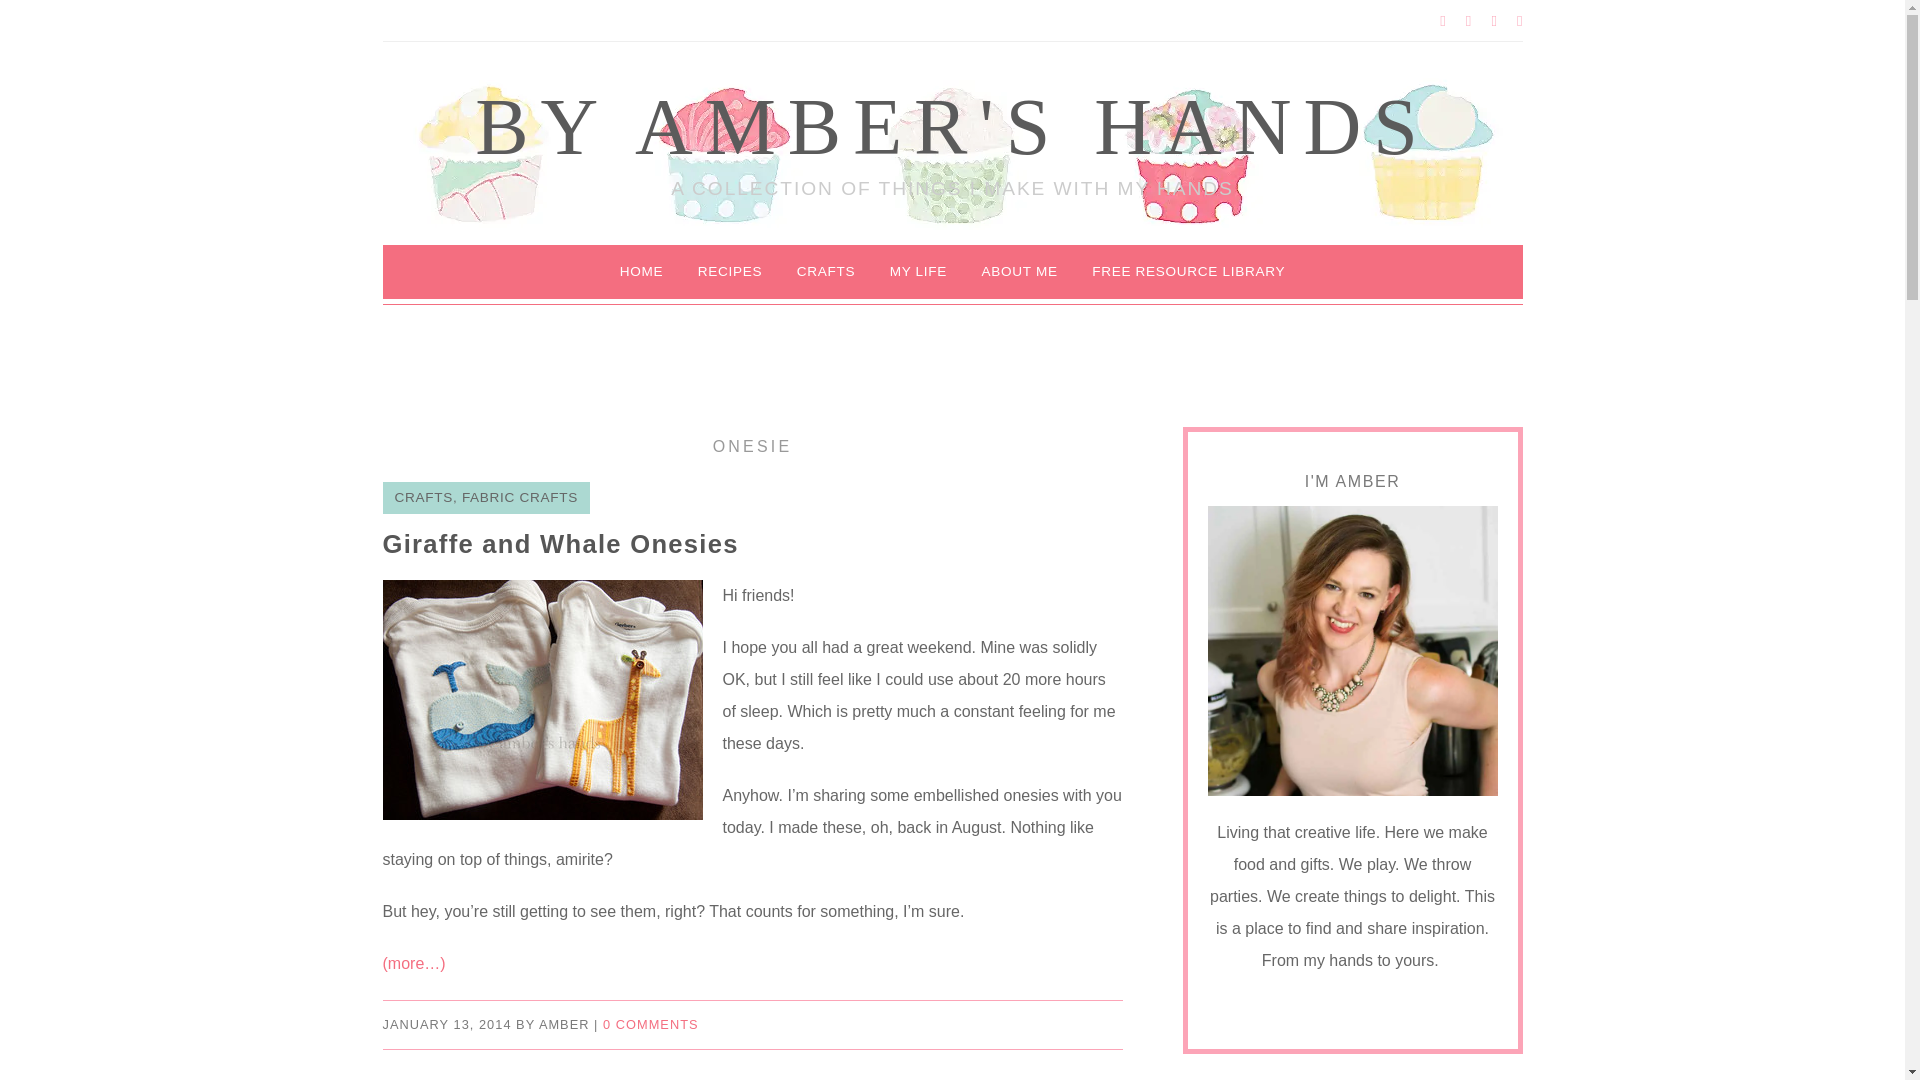  What do you see at coordinates (1188, 272) in the screenshot?
I see `FREE RESOURCE LIBRARY` at bounding box center [1188, 272].